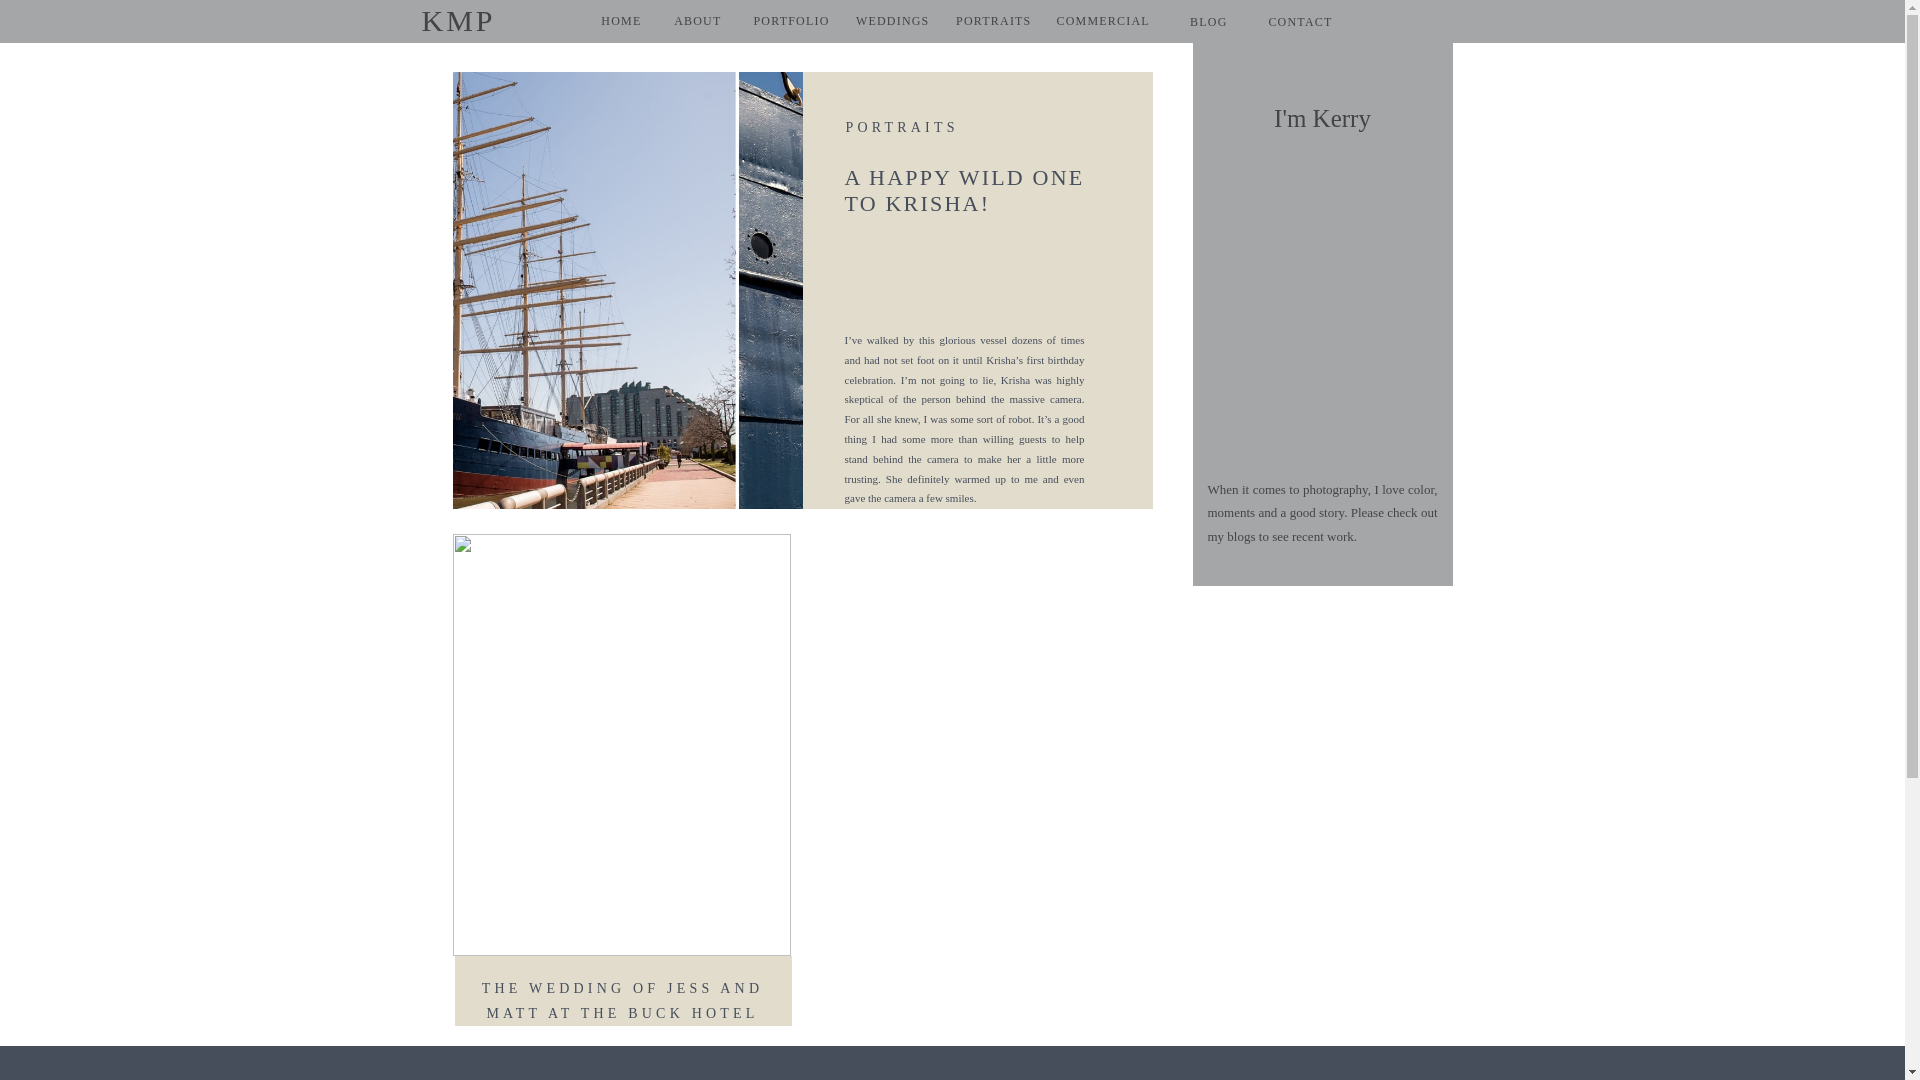  I want to click on THE WEDDING OF JESS AND MATT AT THE BUCK HOTEL, so click(622, 1000).